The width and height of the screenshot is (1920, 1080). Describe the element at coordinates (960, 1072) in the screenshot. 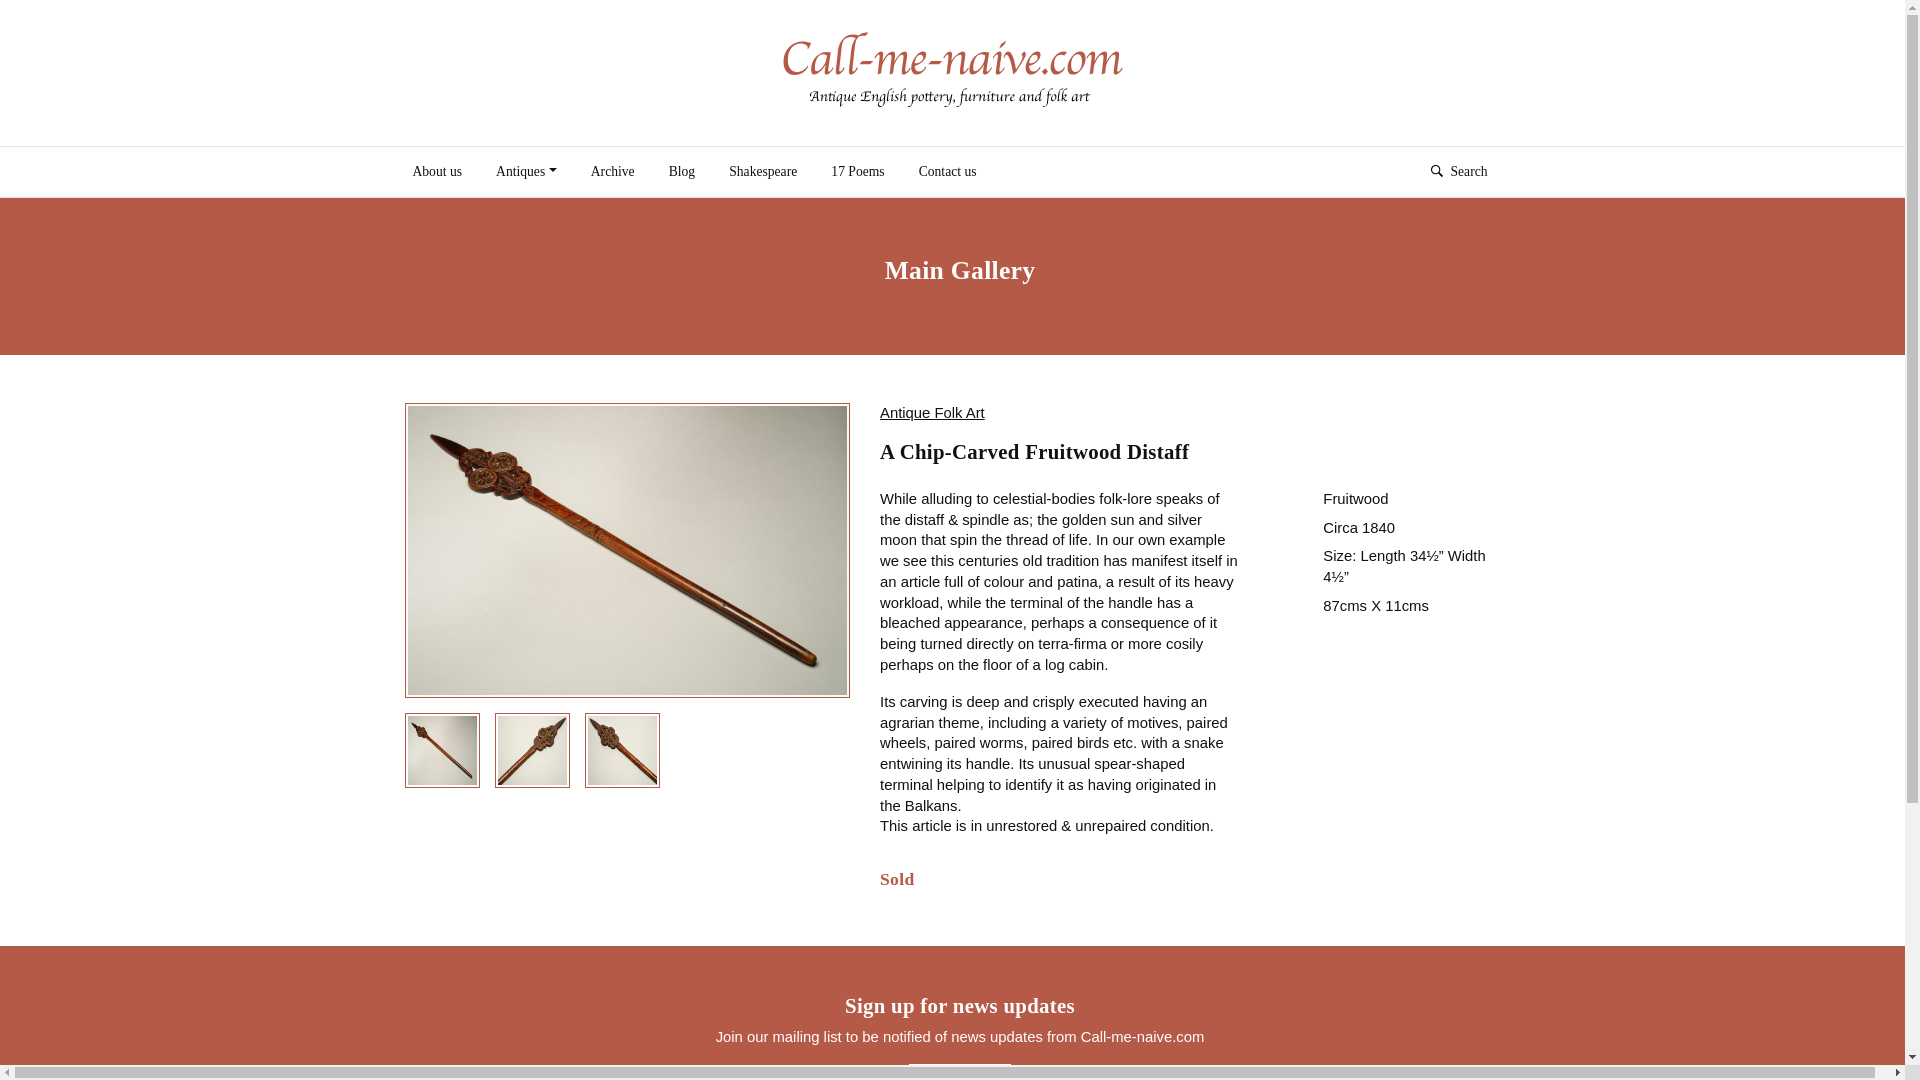

I see `Subscribe` at that location.